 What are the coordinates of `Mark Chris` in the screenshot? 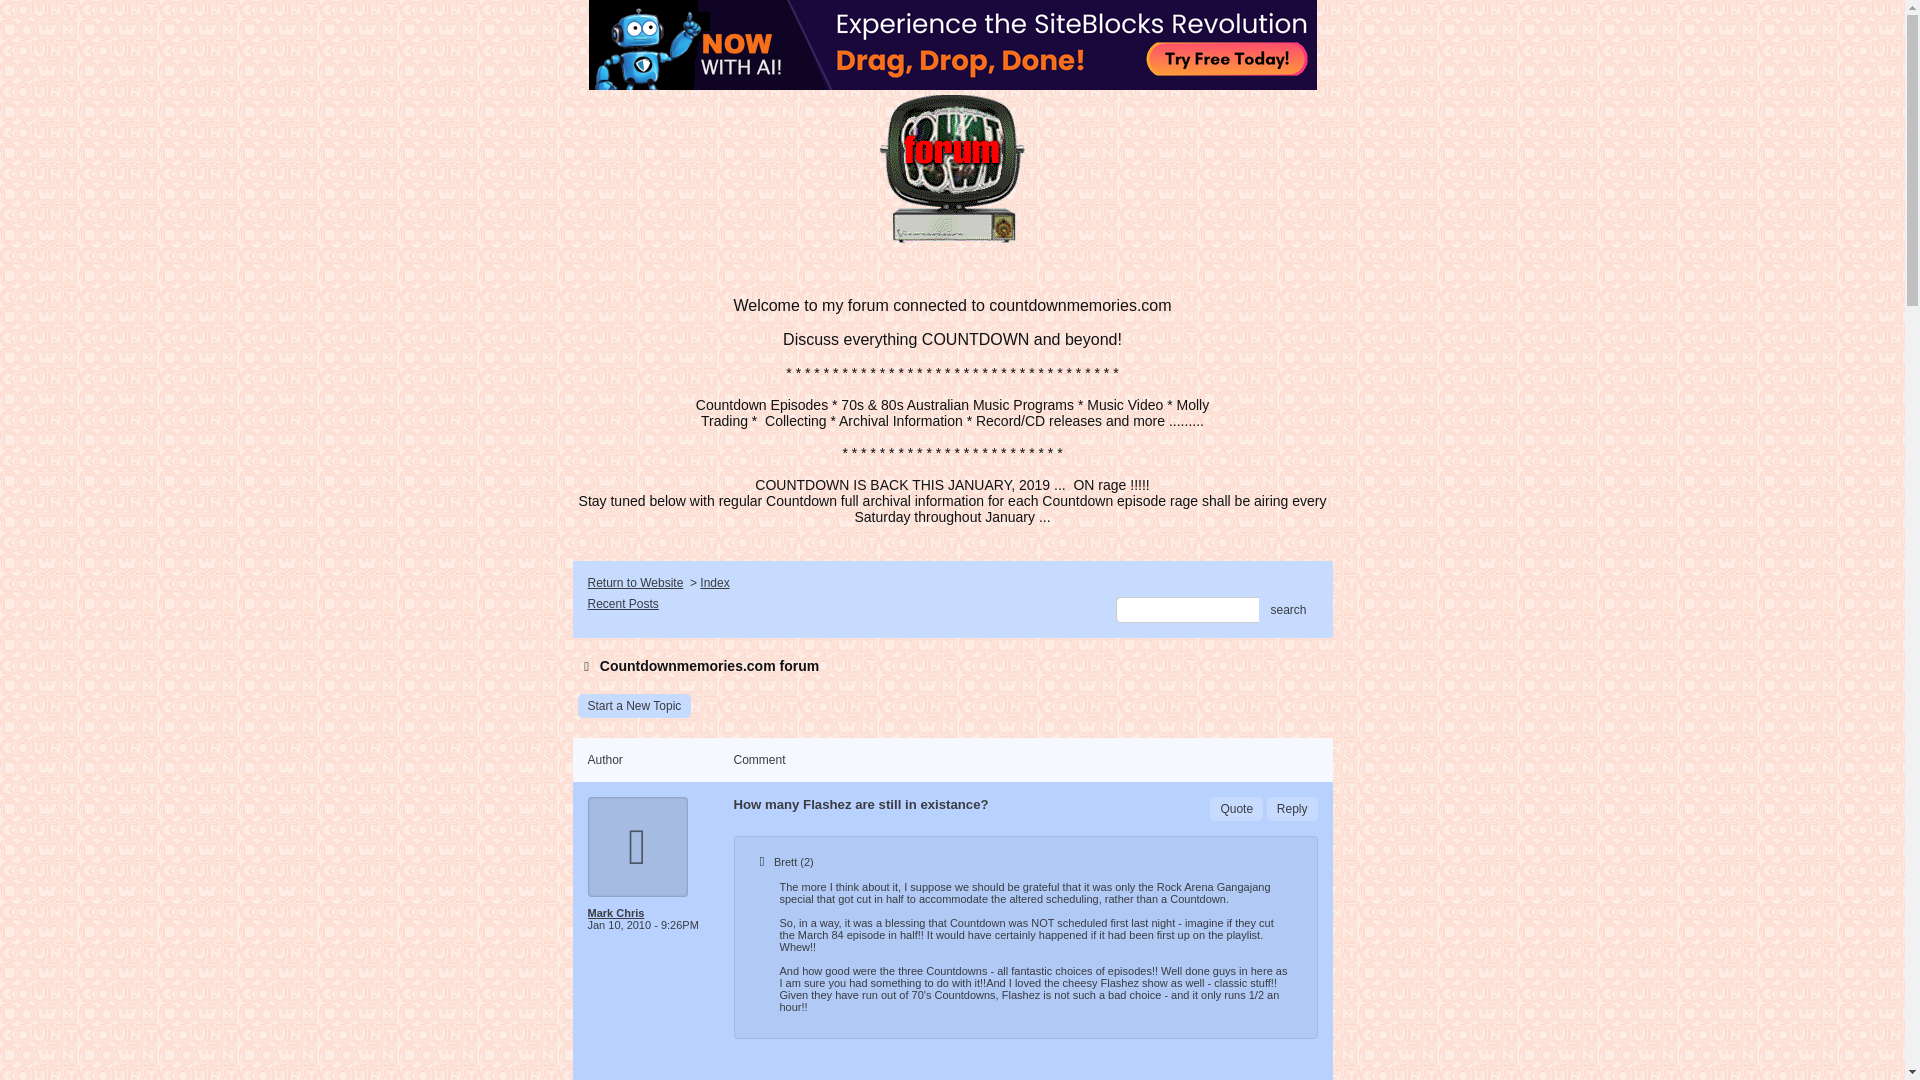 It's located at (652, 913).